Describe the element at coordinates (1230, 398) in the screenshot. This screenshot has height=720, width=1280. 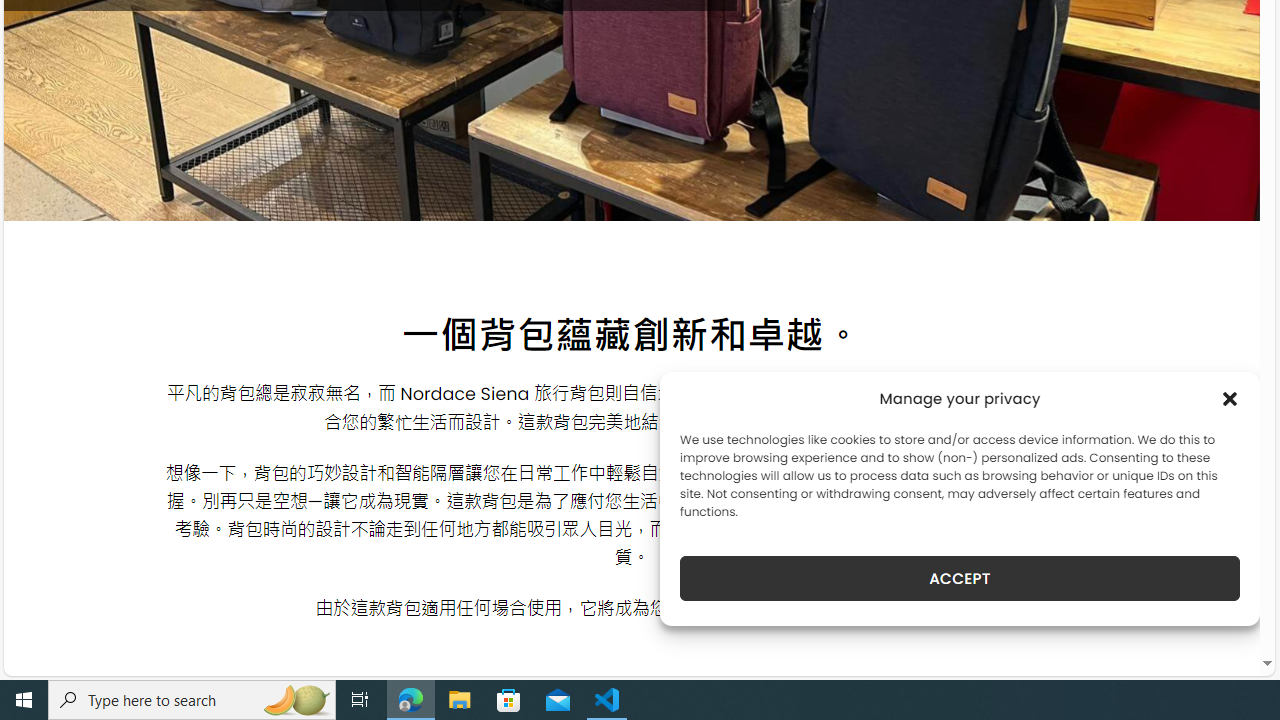
I see `Class: cmplz-close` at that location.